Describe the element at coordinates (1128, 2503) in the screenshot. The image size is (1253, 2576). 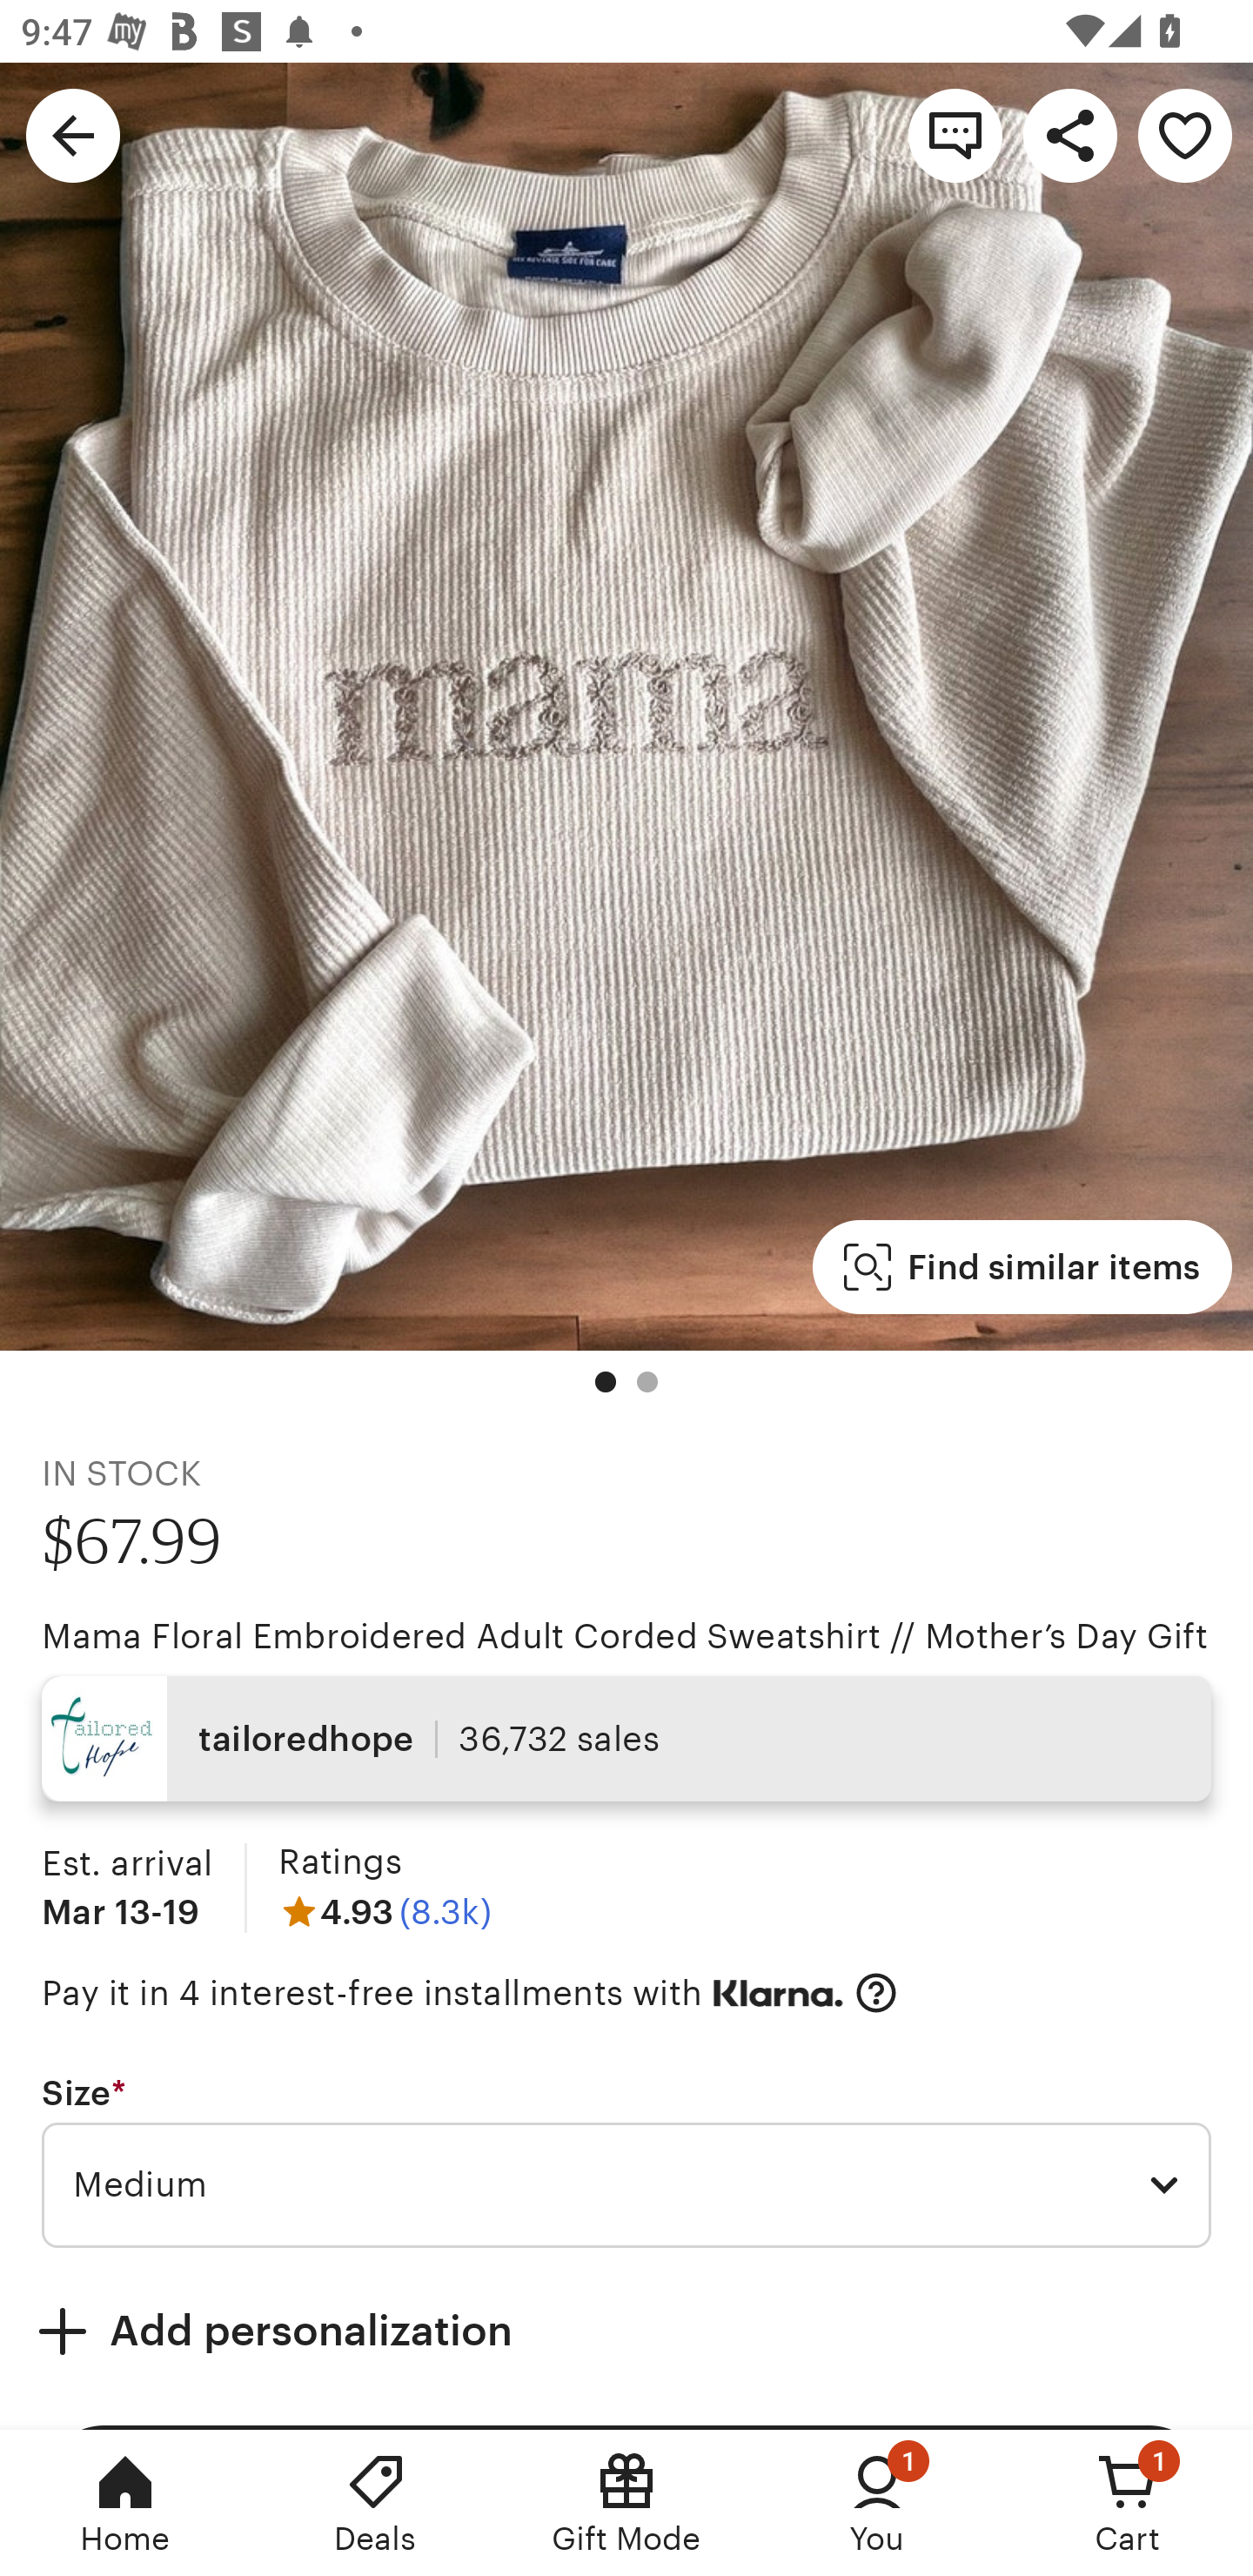
I see `Cart, 1 new notification Cart` at that location.